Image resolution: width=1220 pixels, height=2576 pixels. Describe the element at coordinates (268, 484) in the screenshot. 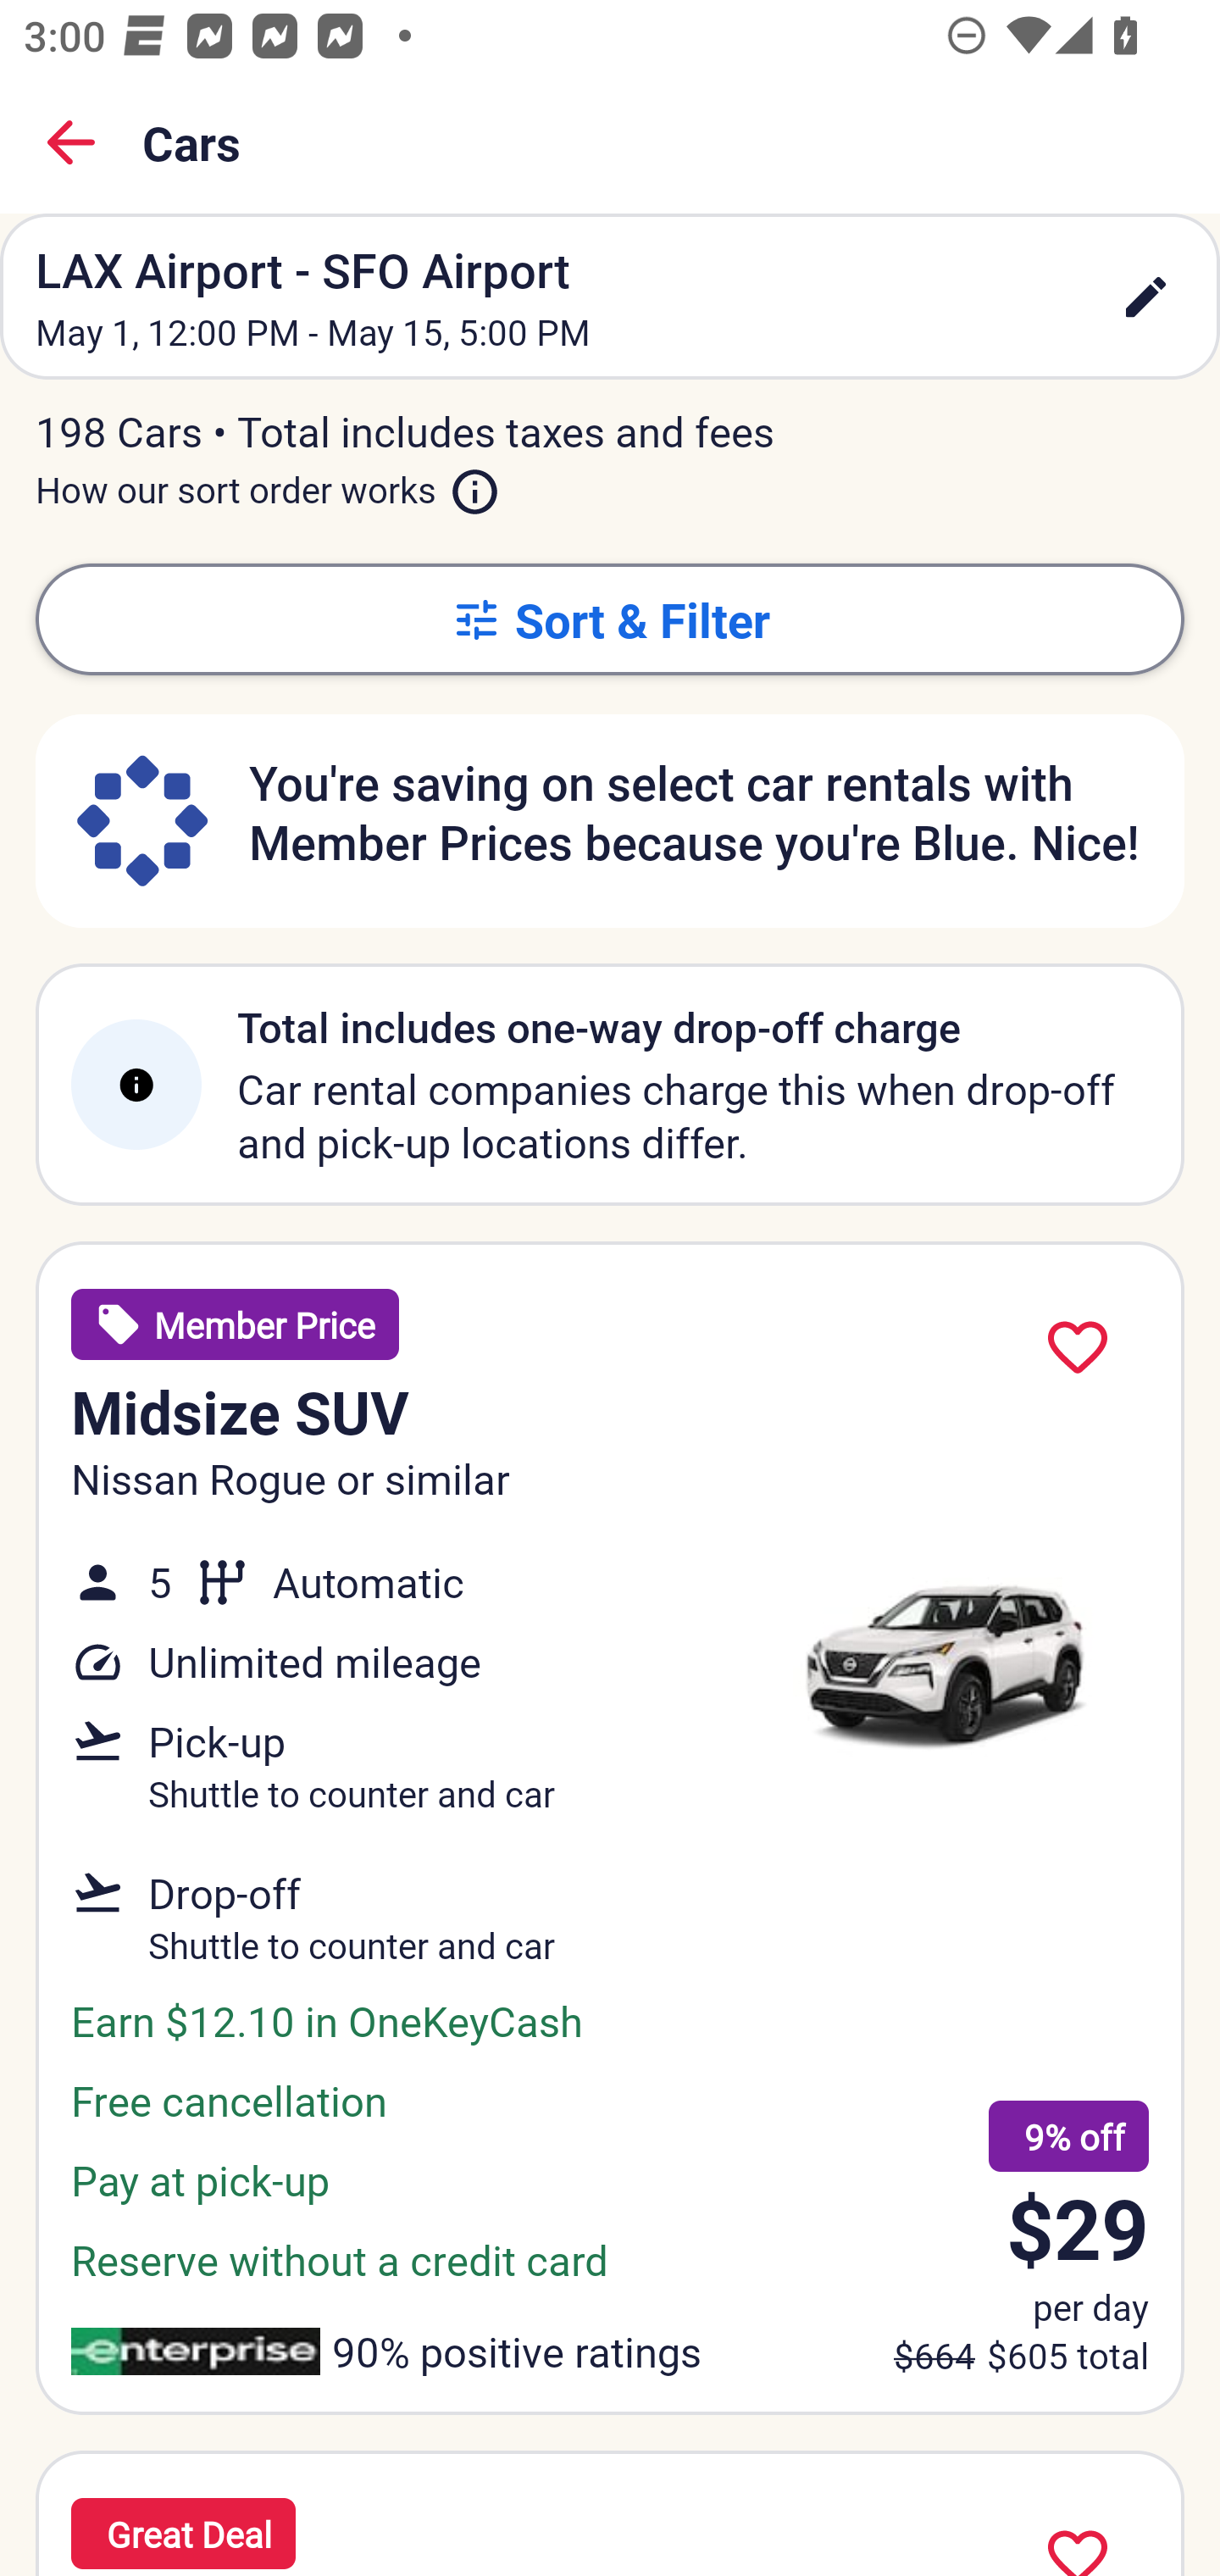

I see `How our sort order works` at that location.